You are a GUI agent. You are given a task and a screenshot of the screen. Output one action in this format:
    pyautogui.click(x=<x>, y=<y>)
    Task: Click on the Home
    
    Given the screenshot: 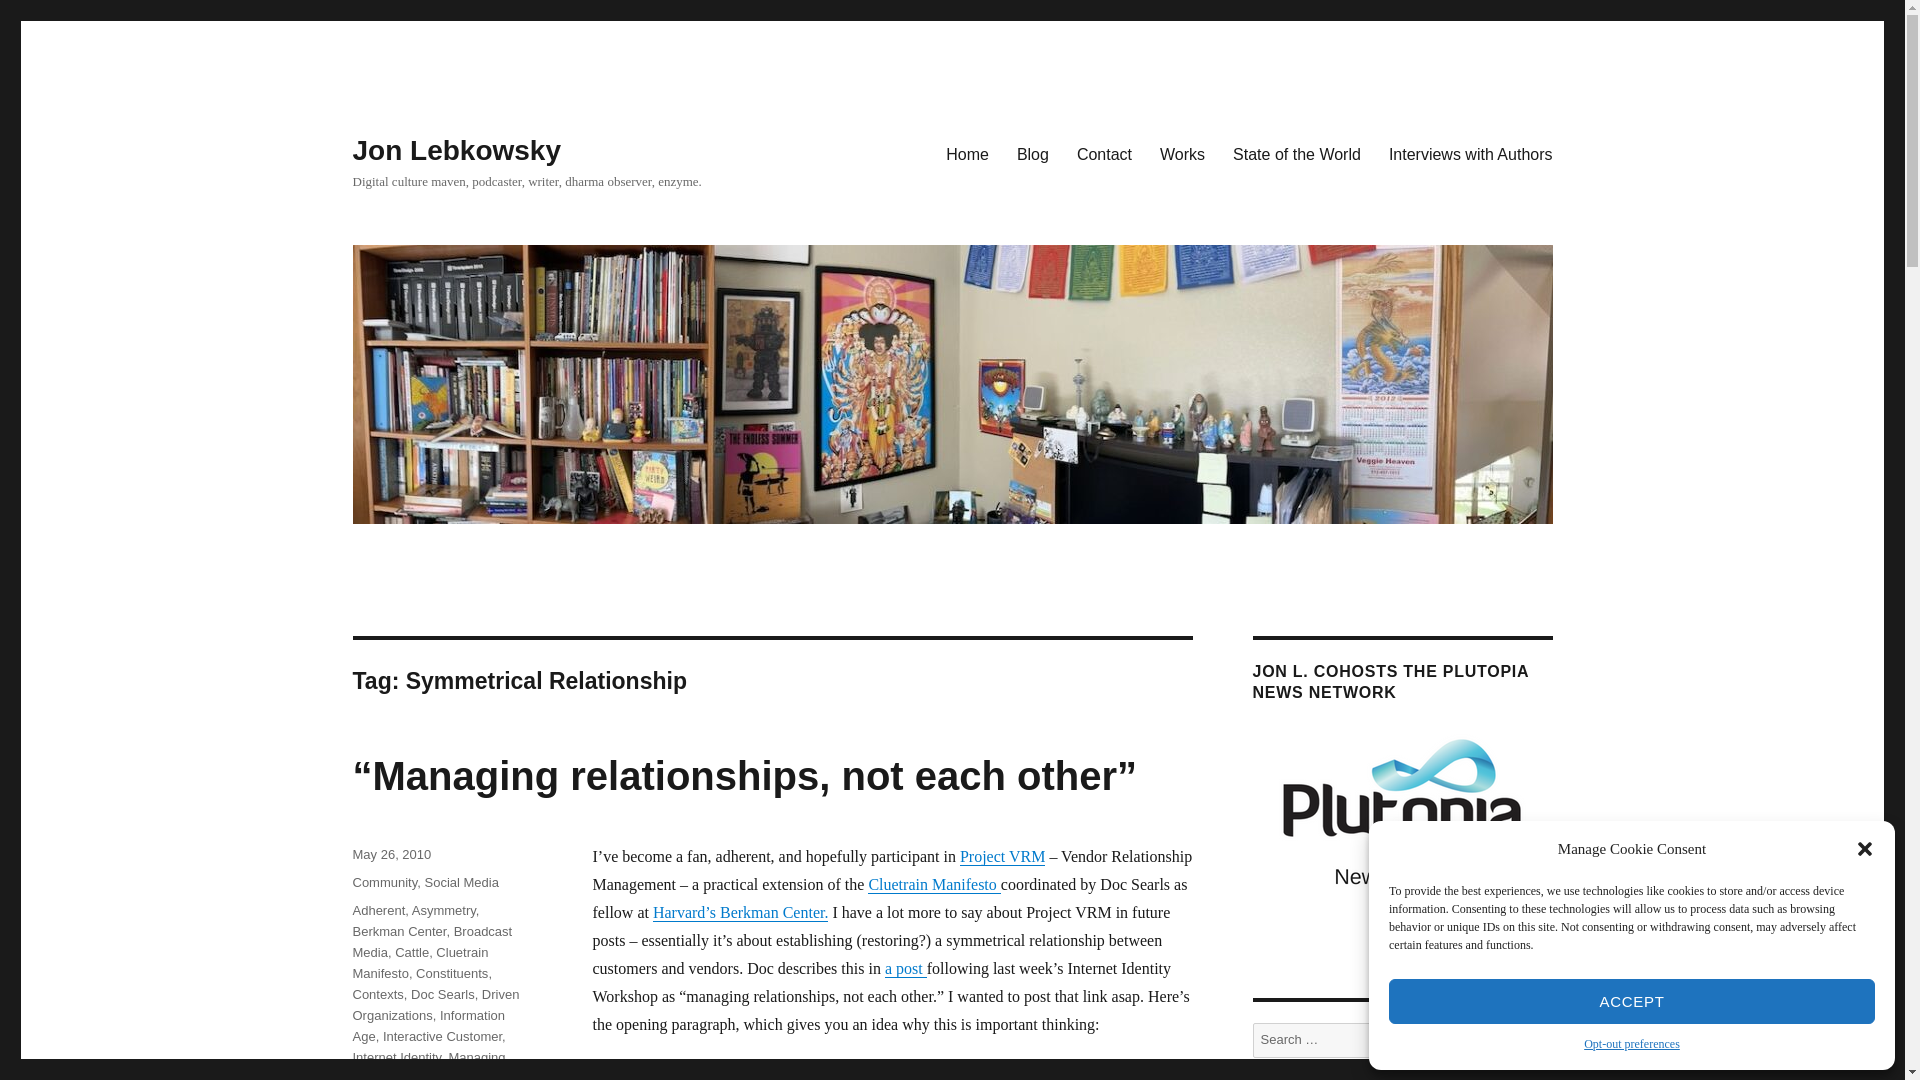 What is the action you would take?
    pyautogui.click(x=966, y=153)
    